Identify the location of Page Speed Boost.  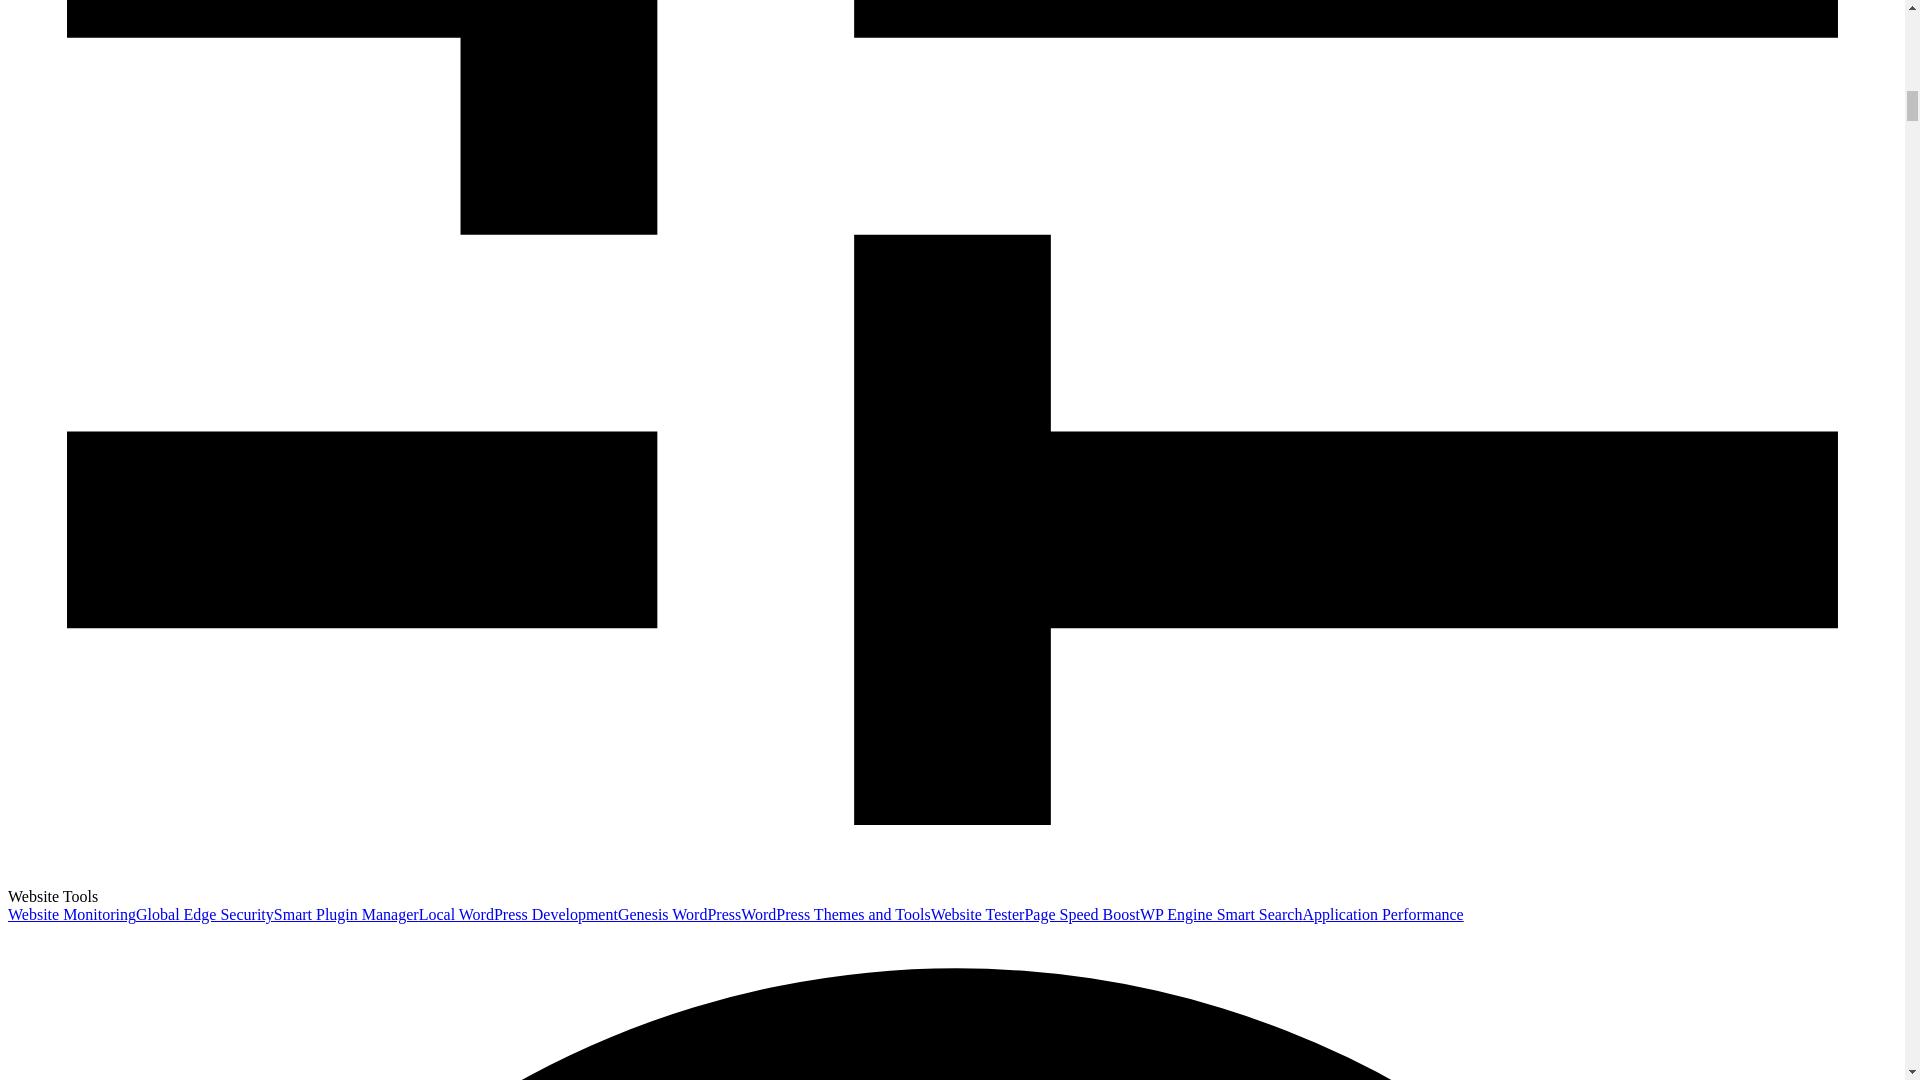
(1082, 914).